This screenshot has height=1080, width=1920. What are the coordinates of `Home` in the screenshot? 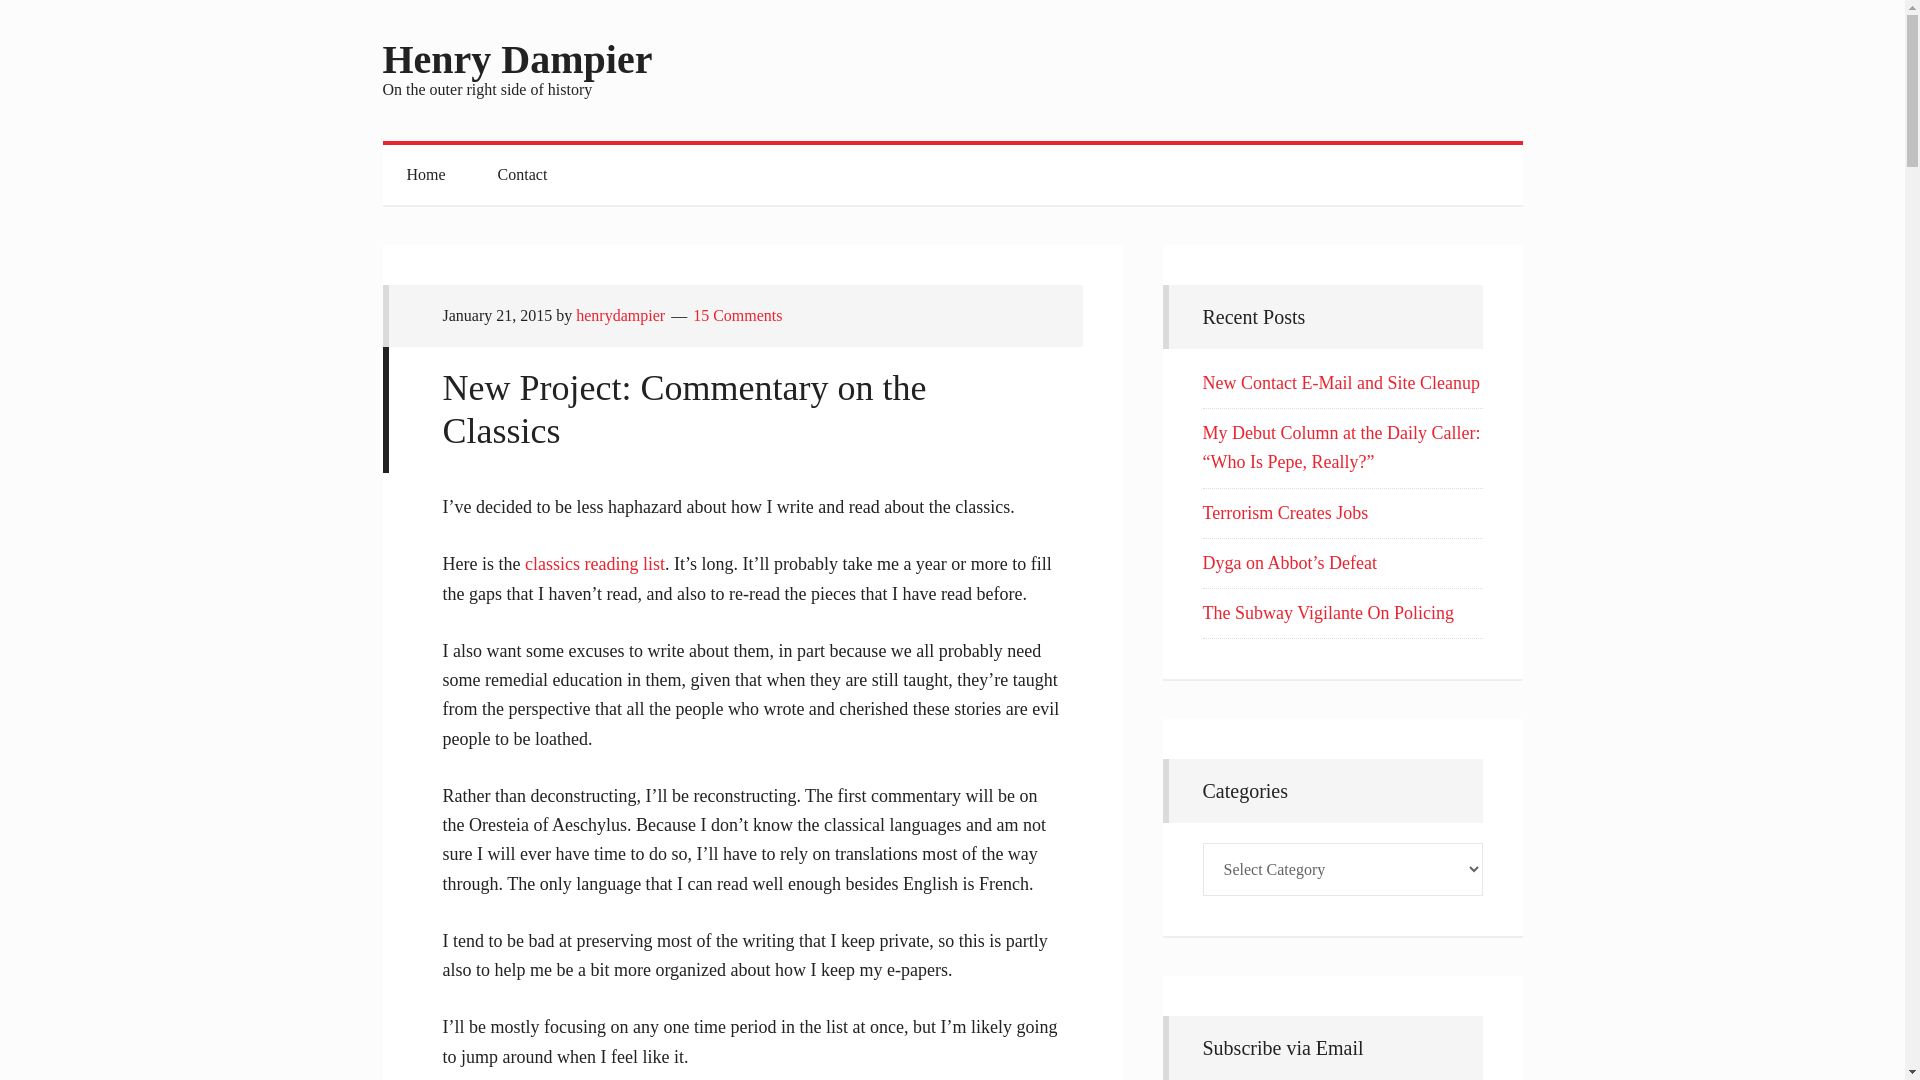 It's located at (425, 174).